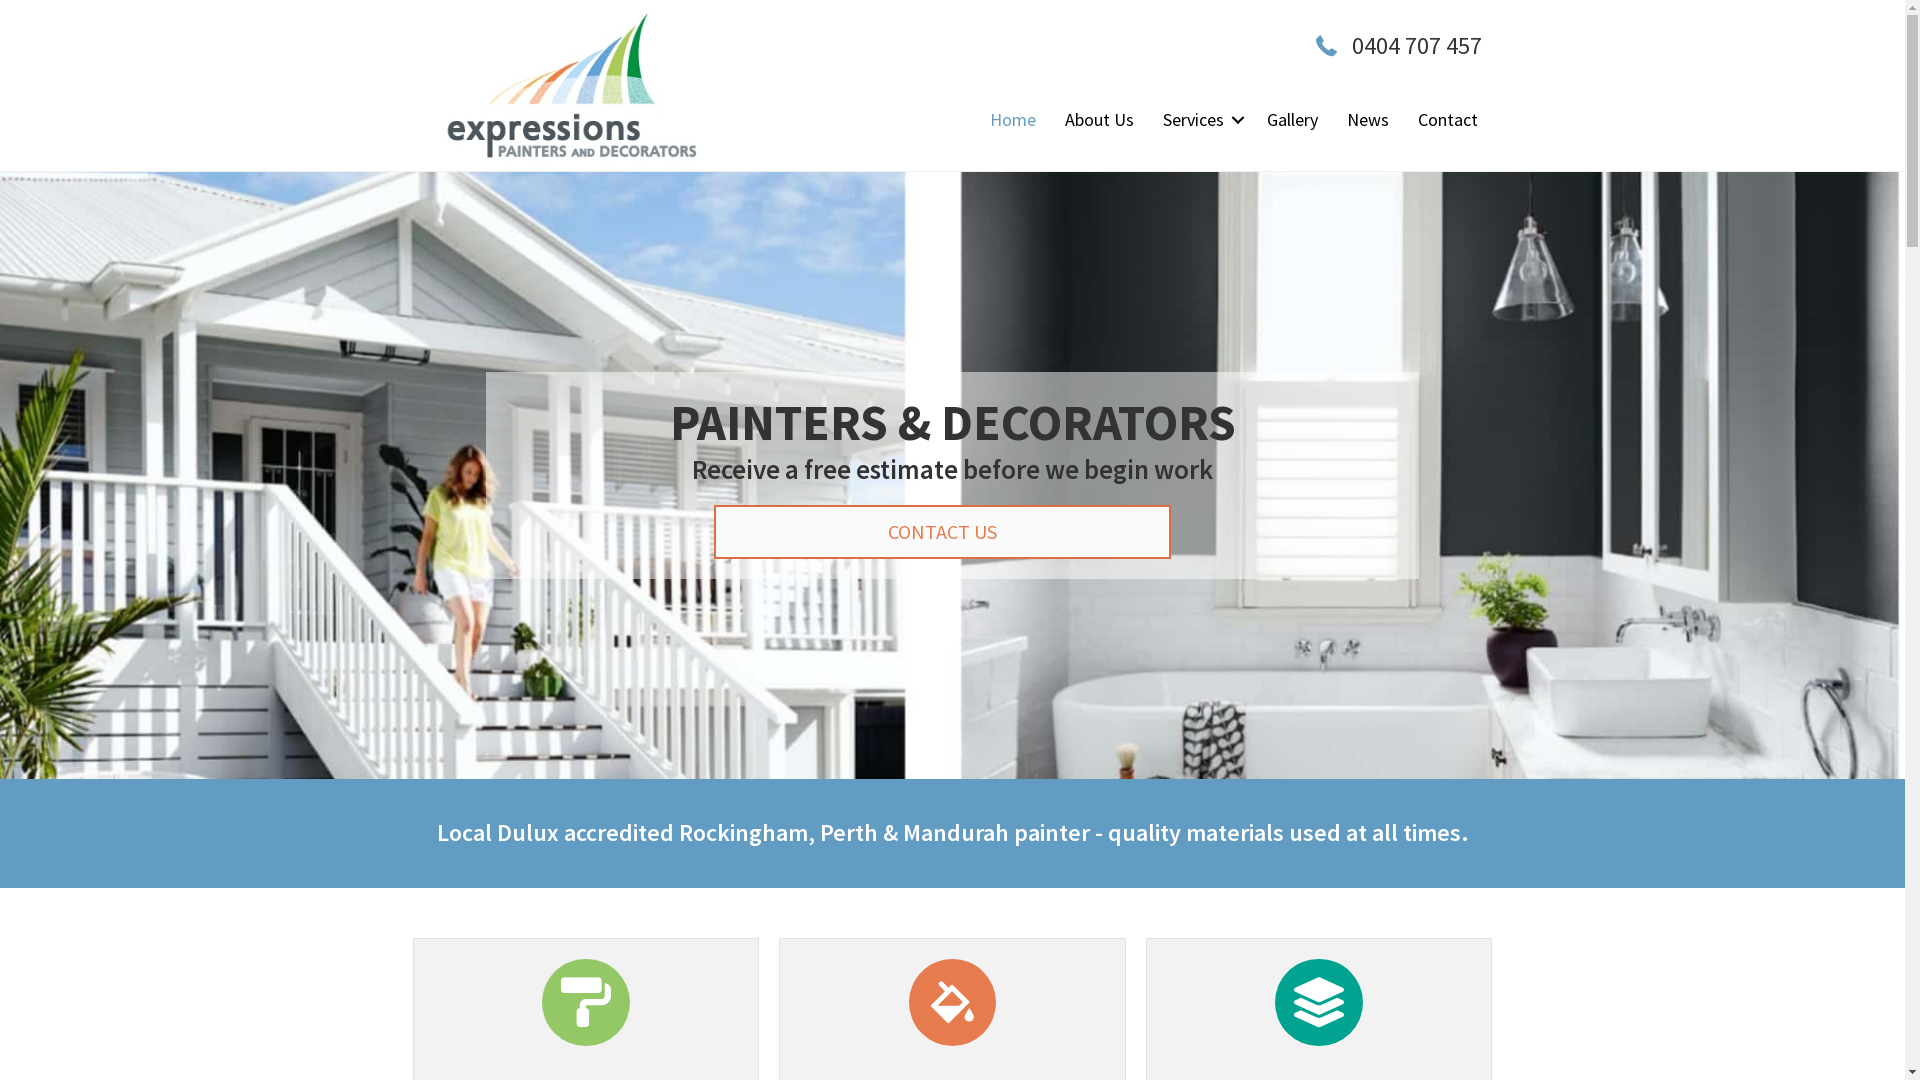 Image resolution: width=1920 pixels, height=1080 pixels. What do you see at coordinates (571, 86) in the screenshot?
I see `Logo-website` at bounding box center [571, 86].